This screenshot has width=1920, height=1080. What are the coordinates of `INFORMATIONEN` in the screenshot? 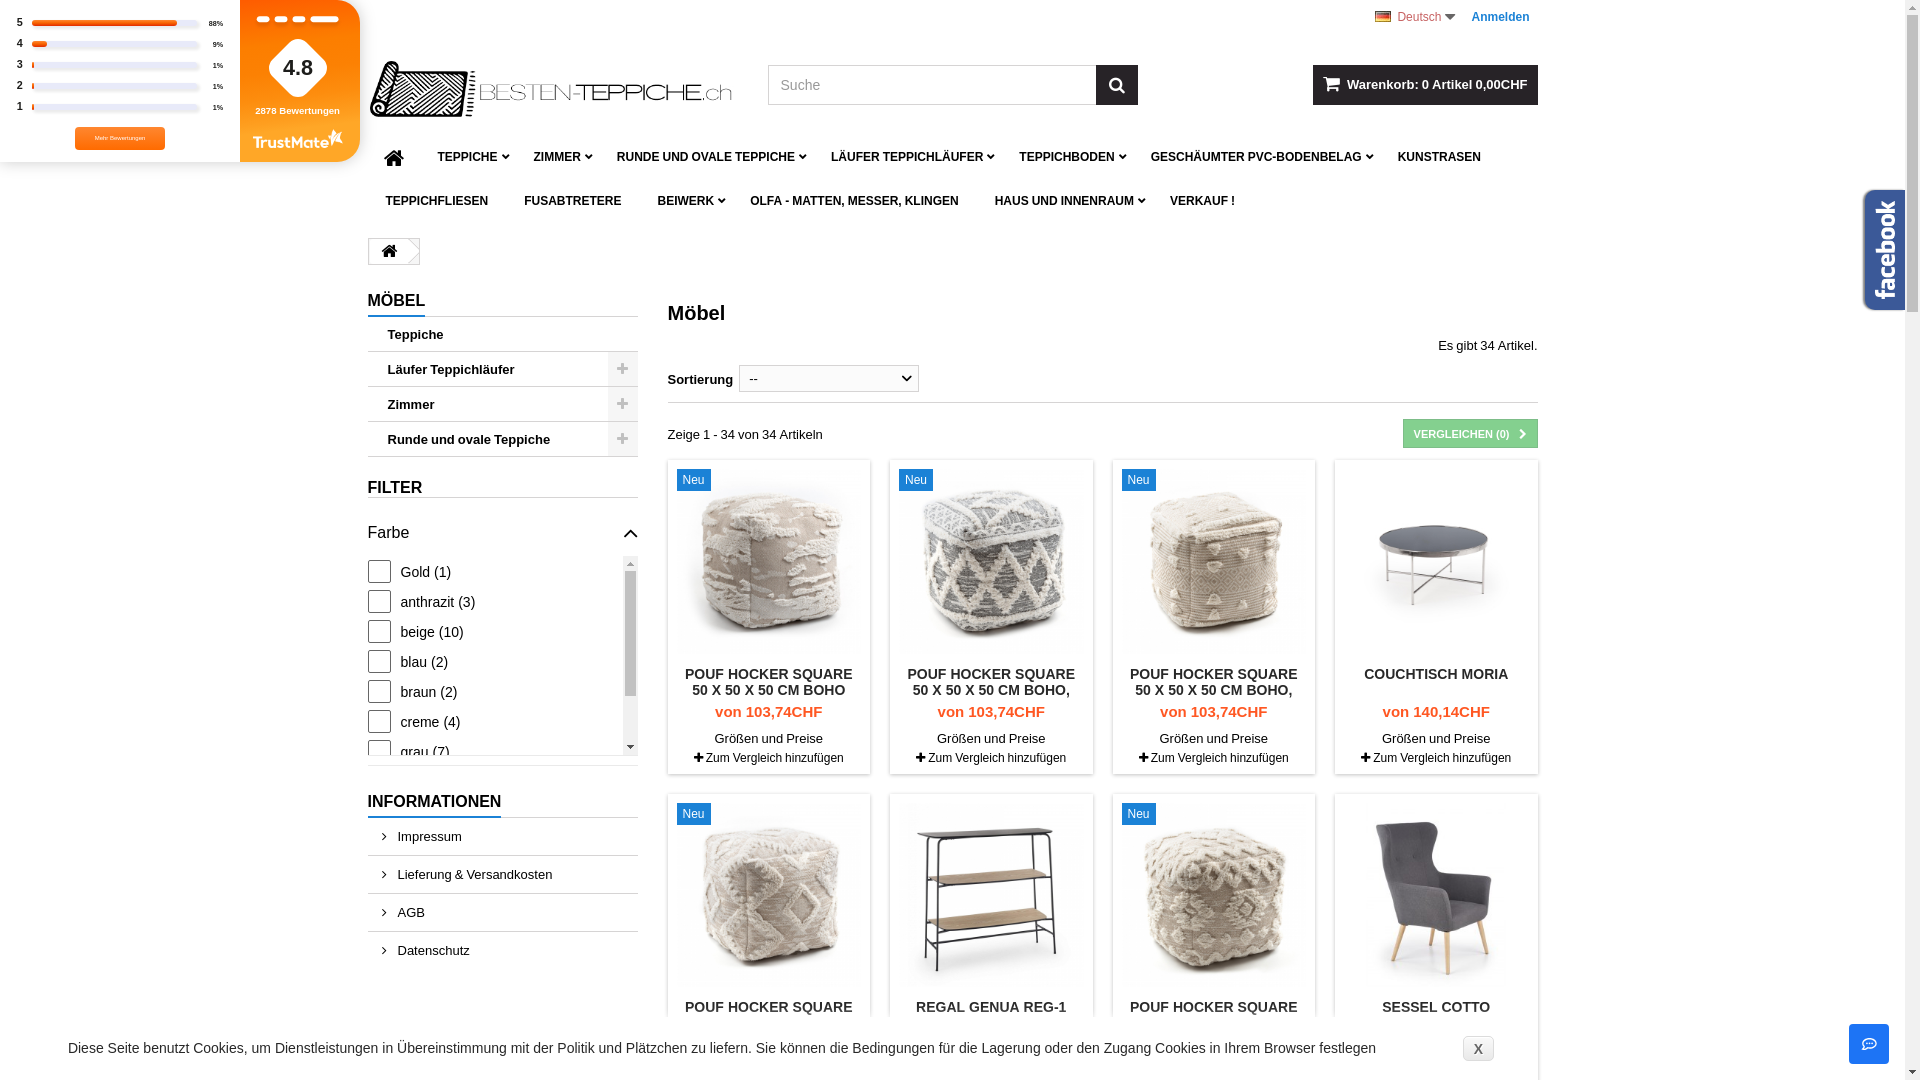 It's located at (435, 802).